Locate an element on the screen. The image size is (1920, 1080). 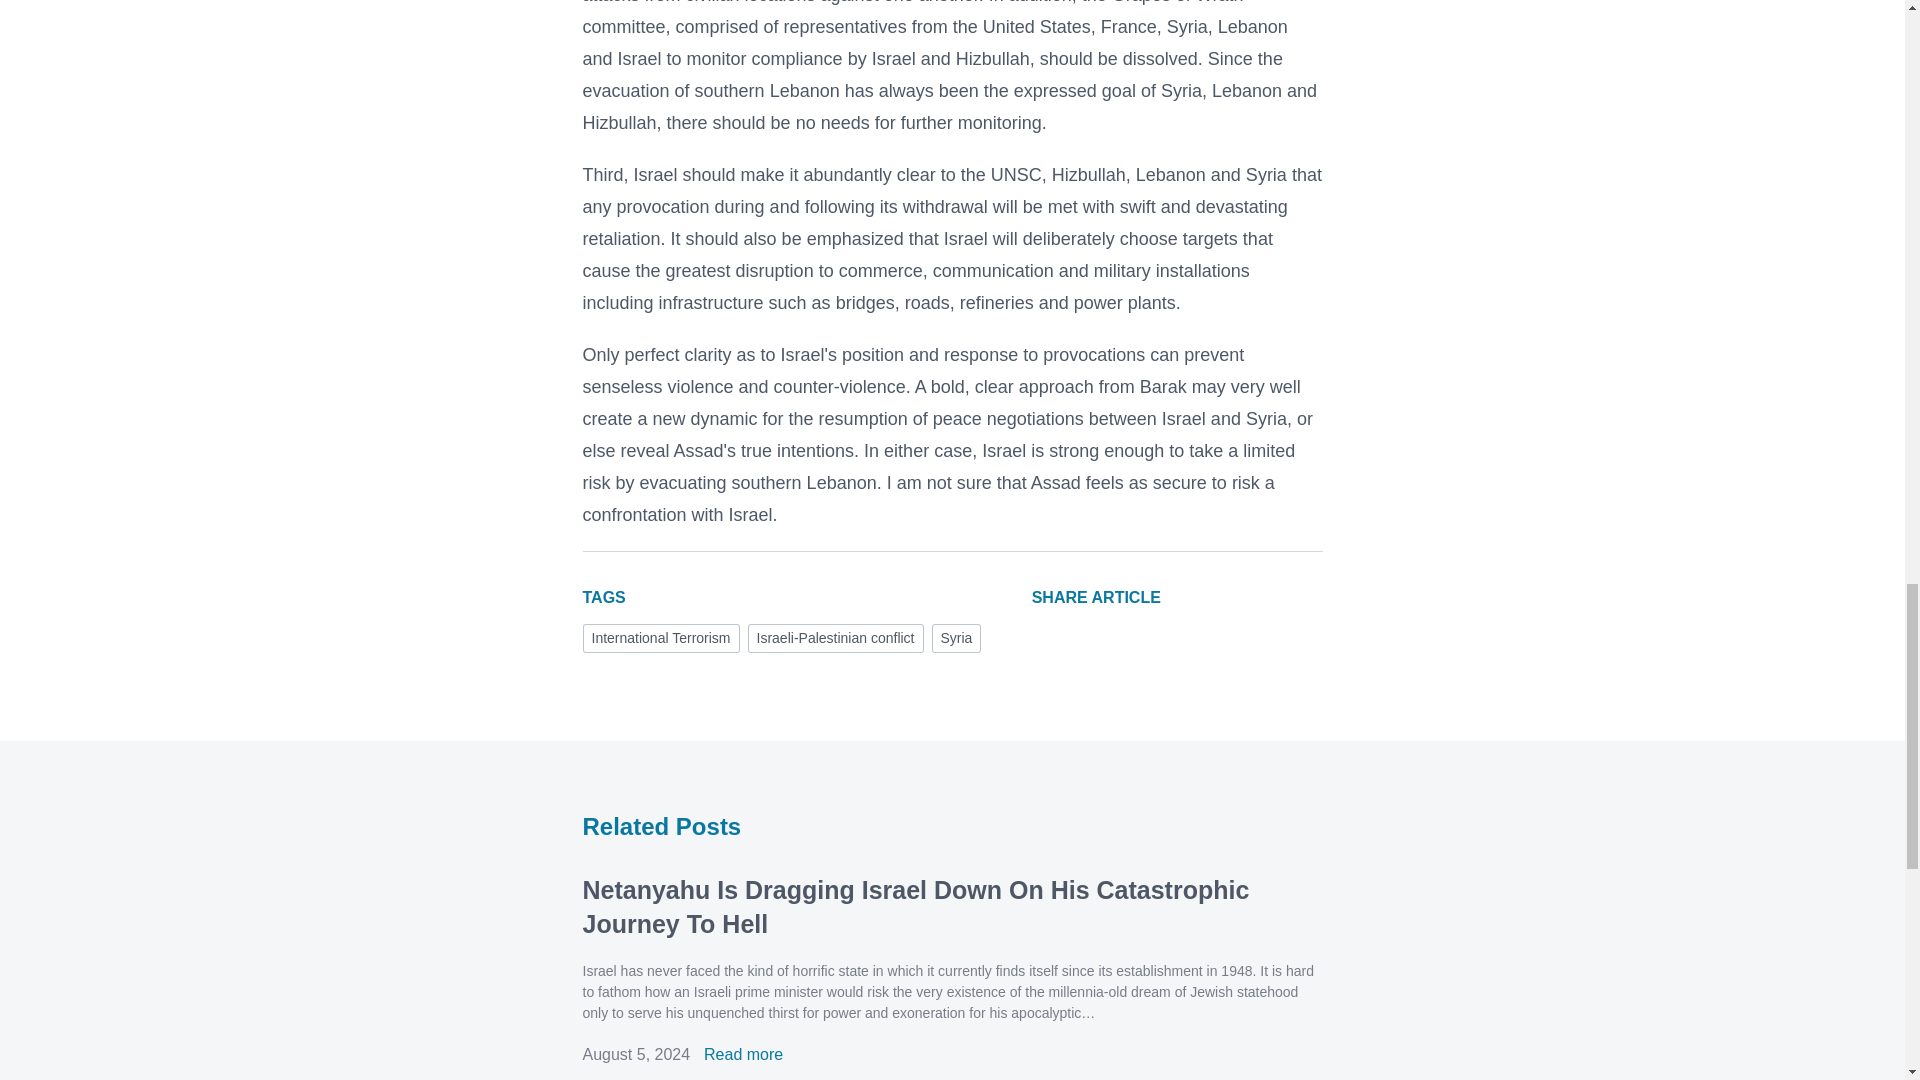
International Terrorism is located at coordinates (660, 638).